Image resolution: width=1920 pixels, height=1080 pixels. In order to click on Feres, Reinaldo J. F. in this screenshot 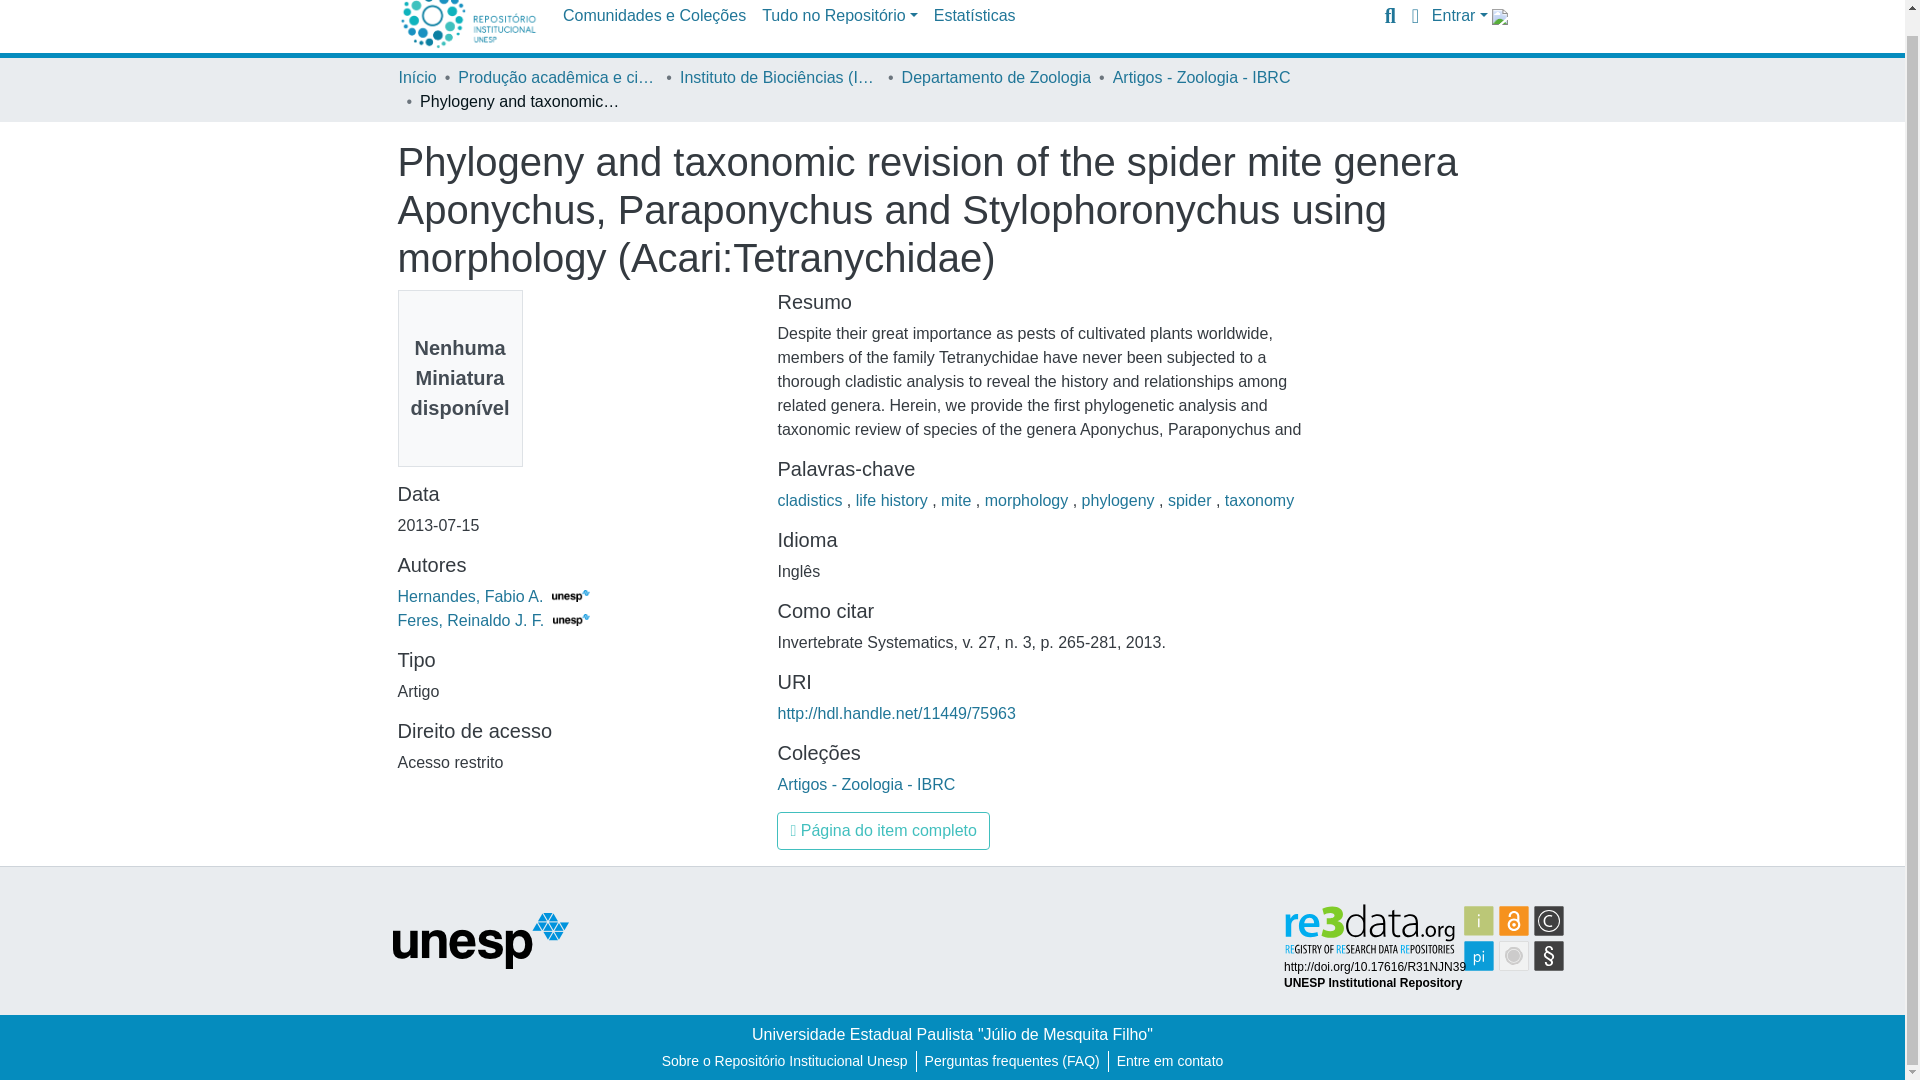, I will do `click(494, 620)`.